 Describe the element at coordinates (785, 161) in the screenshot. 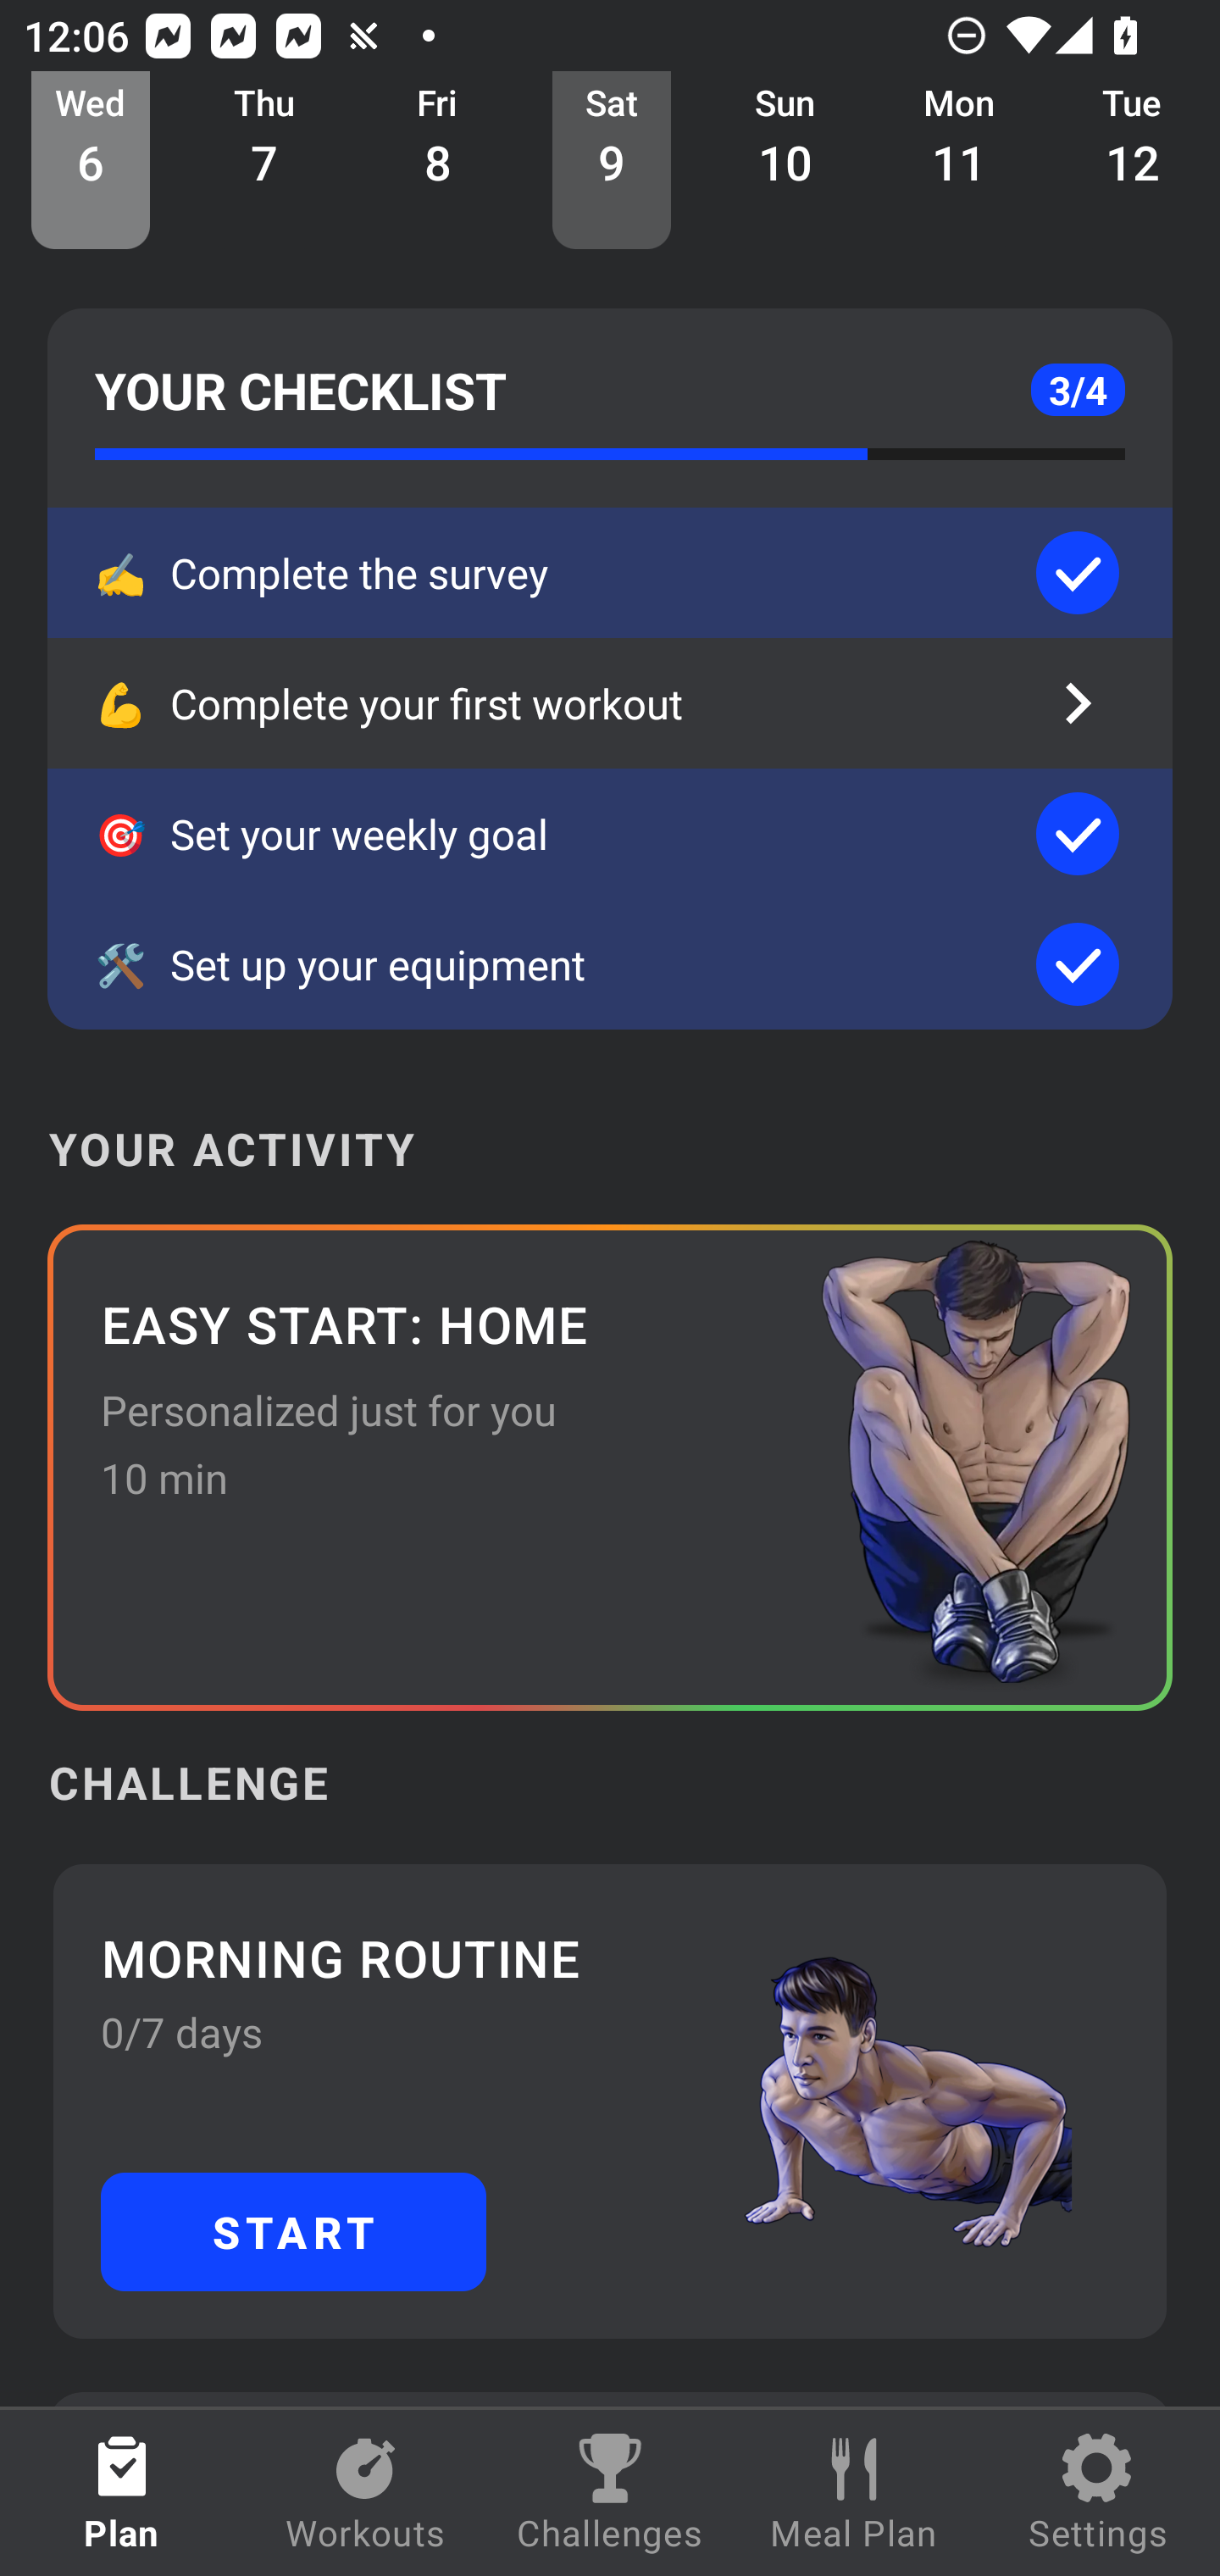

I see `Sun 10` at that location.